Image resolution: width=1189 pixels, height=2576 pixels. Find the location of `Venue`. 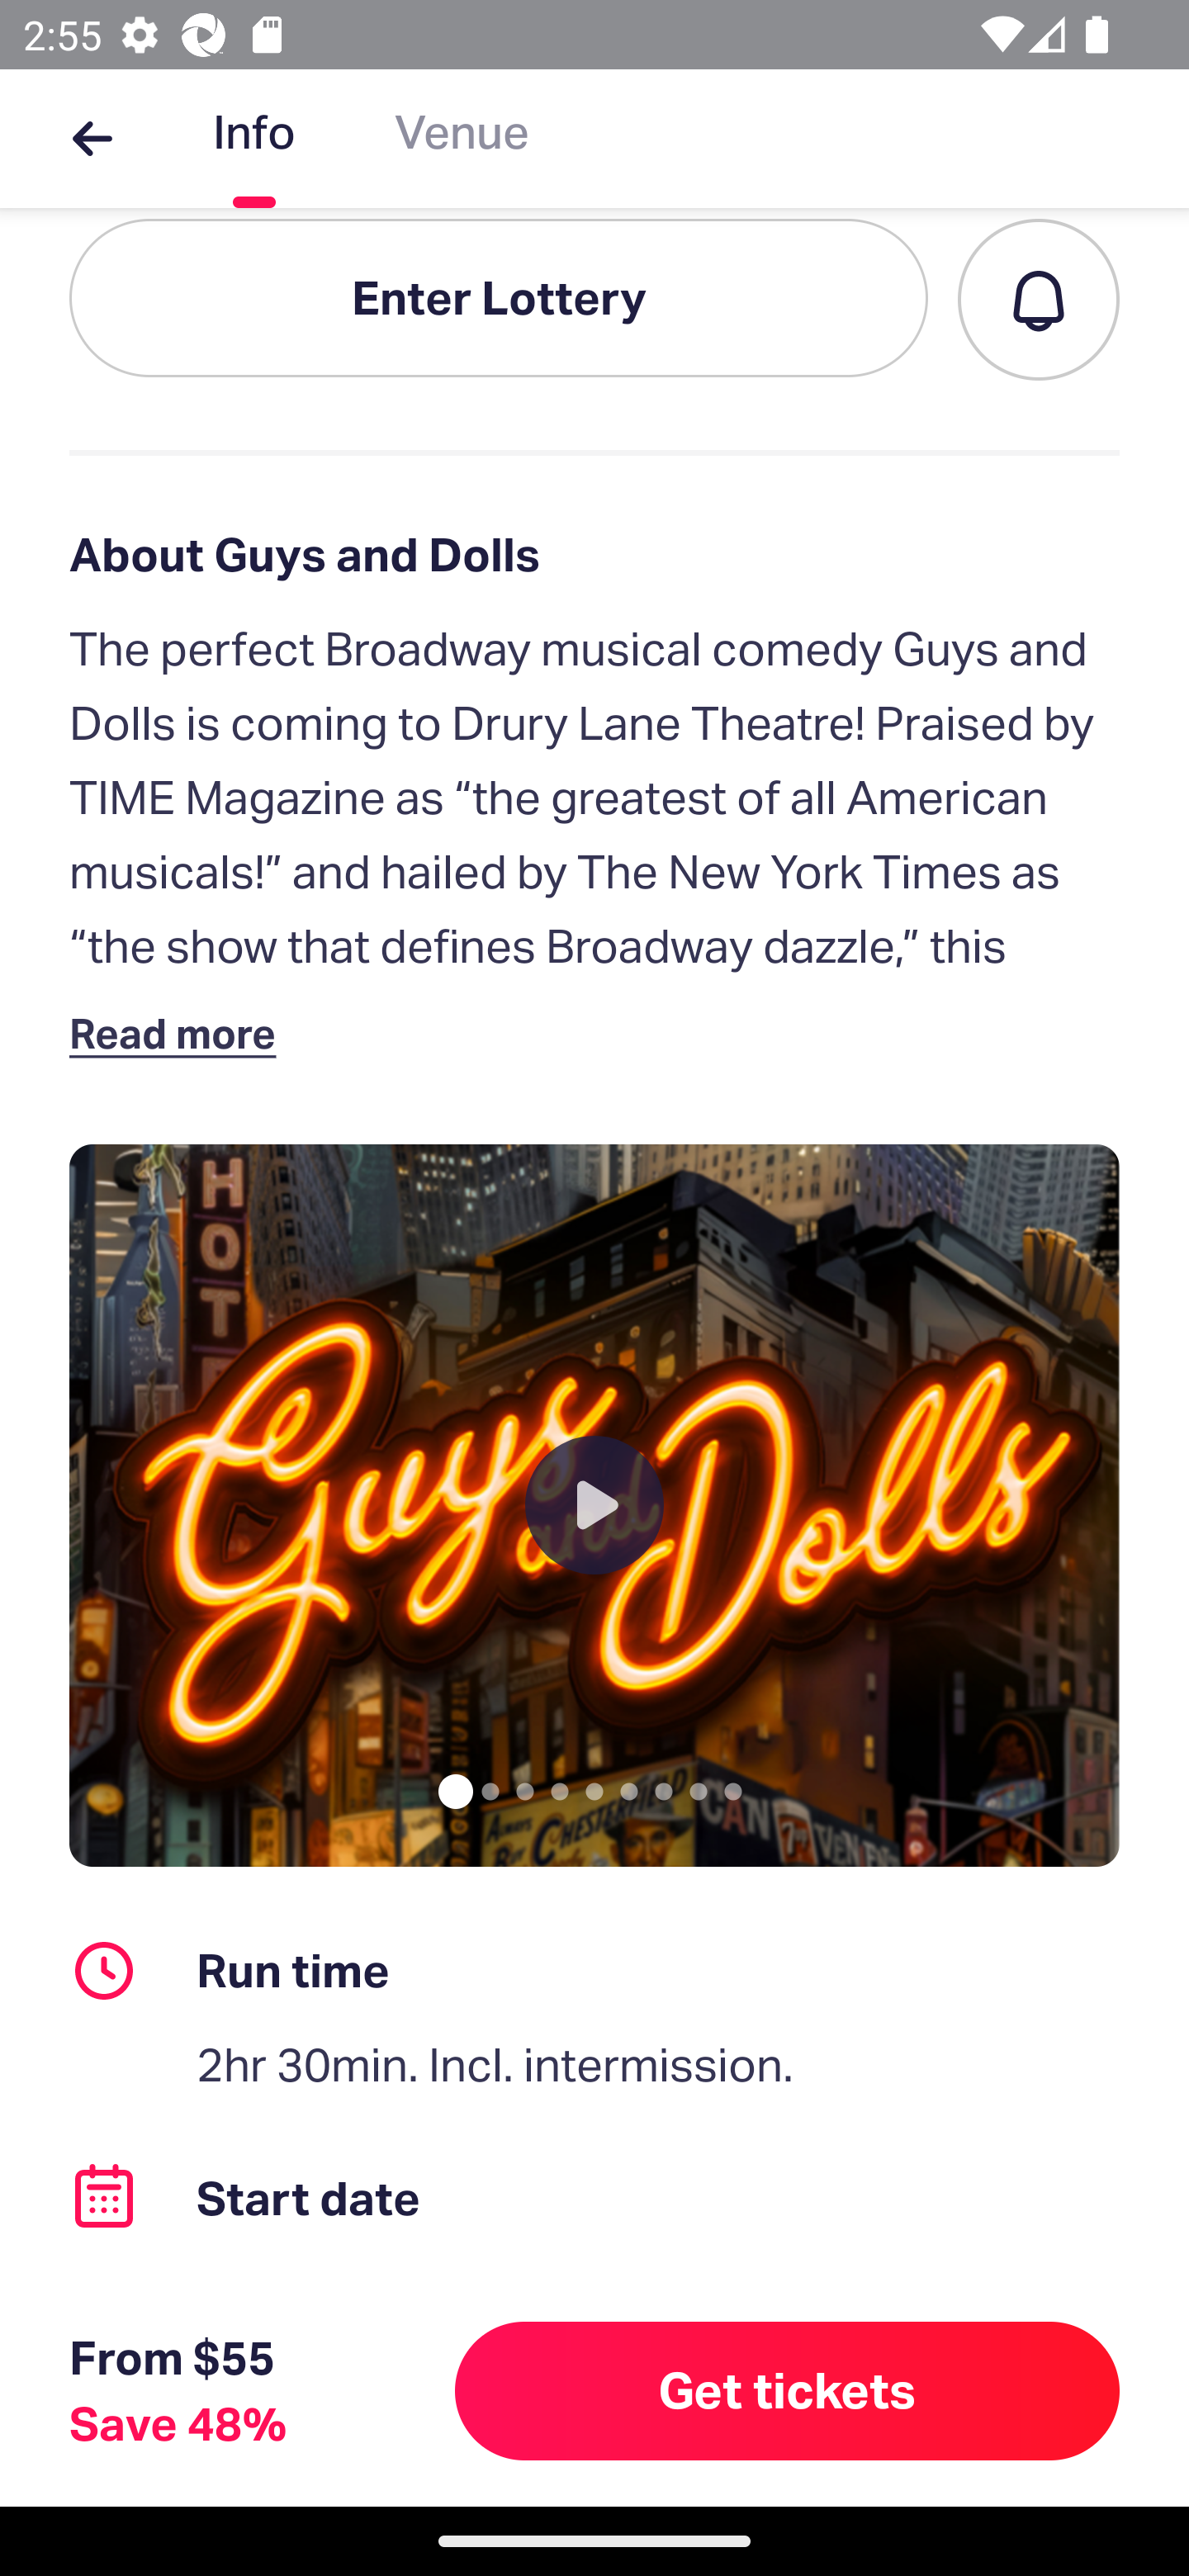

Venue is located at coordinates (462, 139).